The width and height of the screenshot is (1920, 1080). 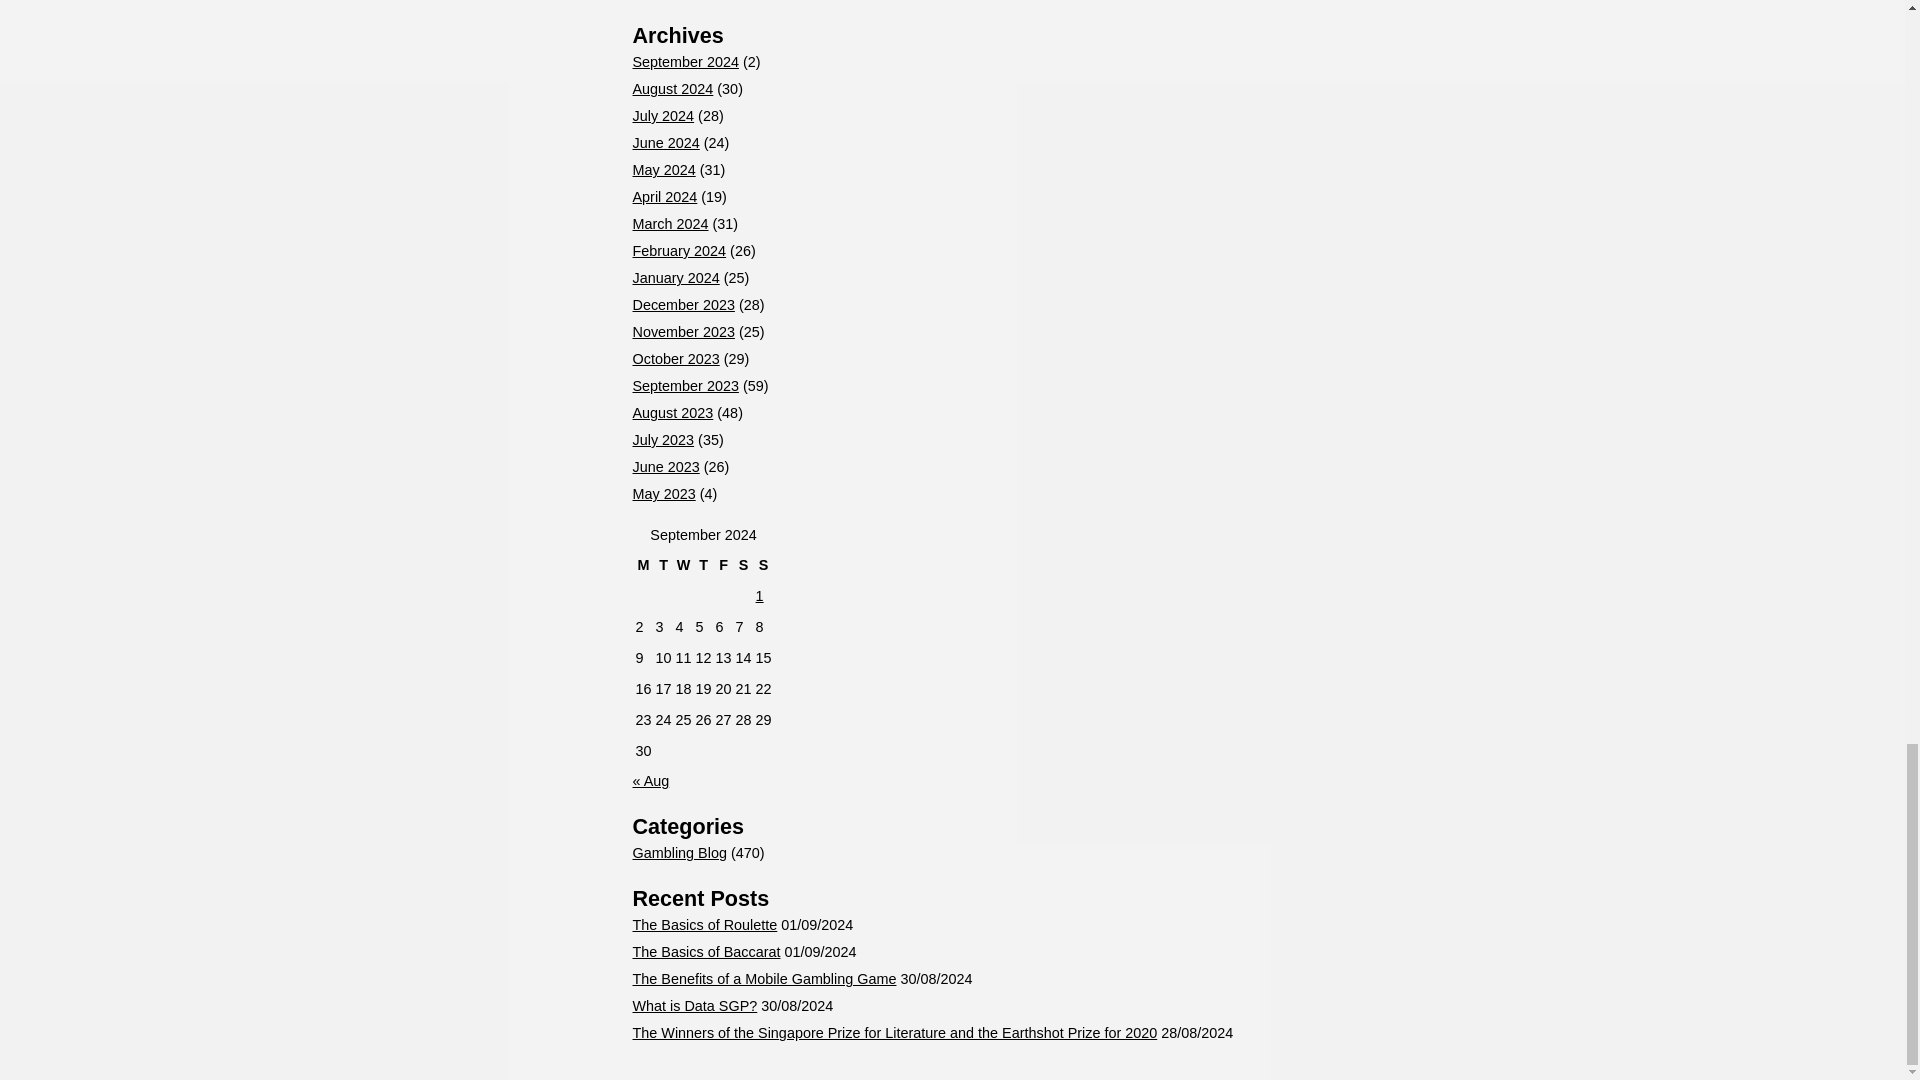 I want to click on May 2024, so click(x=663, y=170).